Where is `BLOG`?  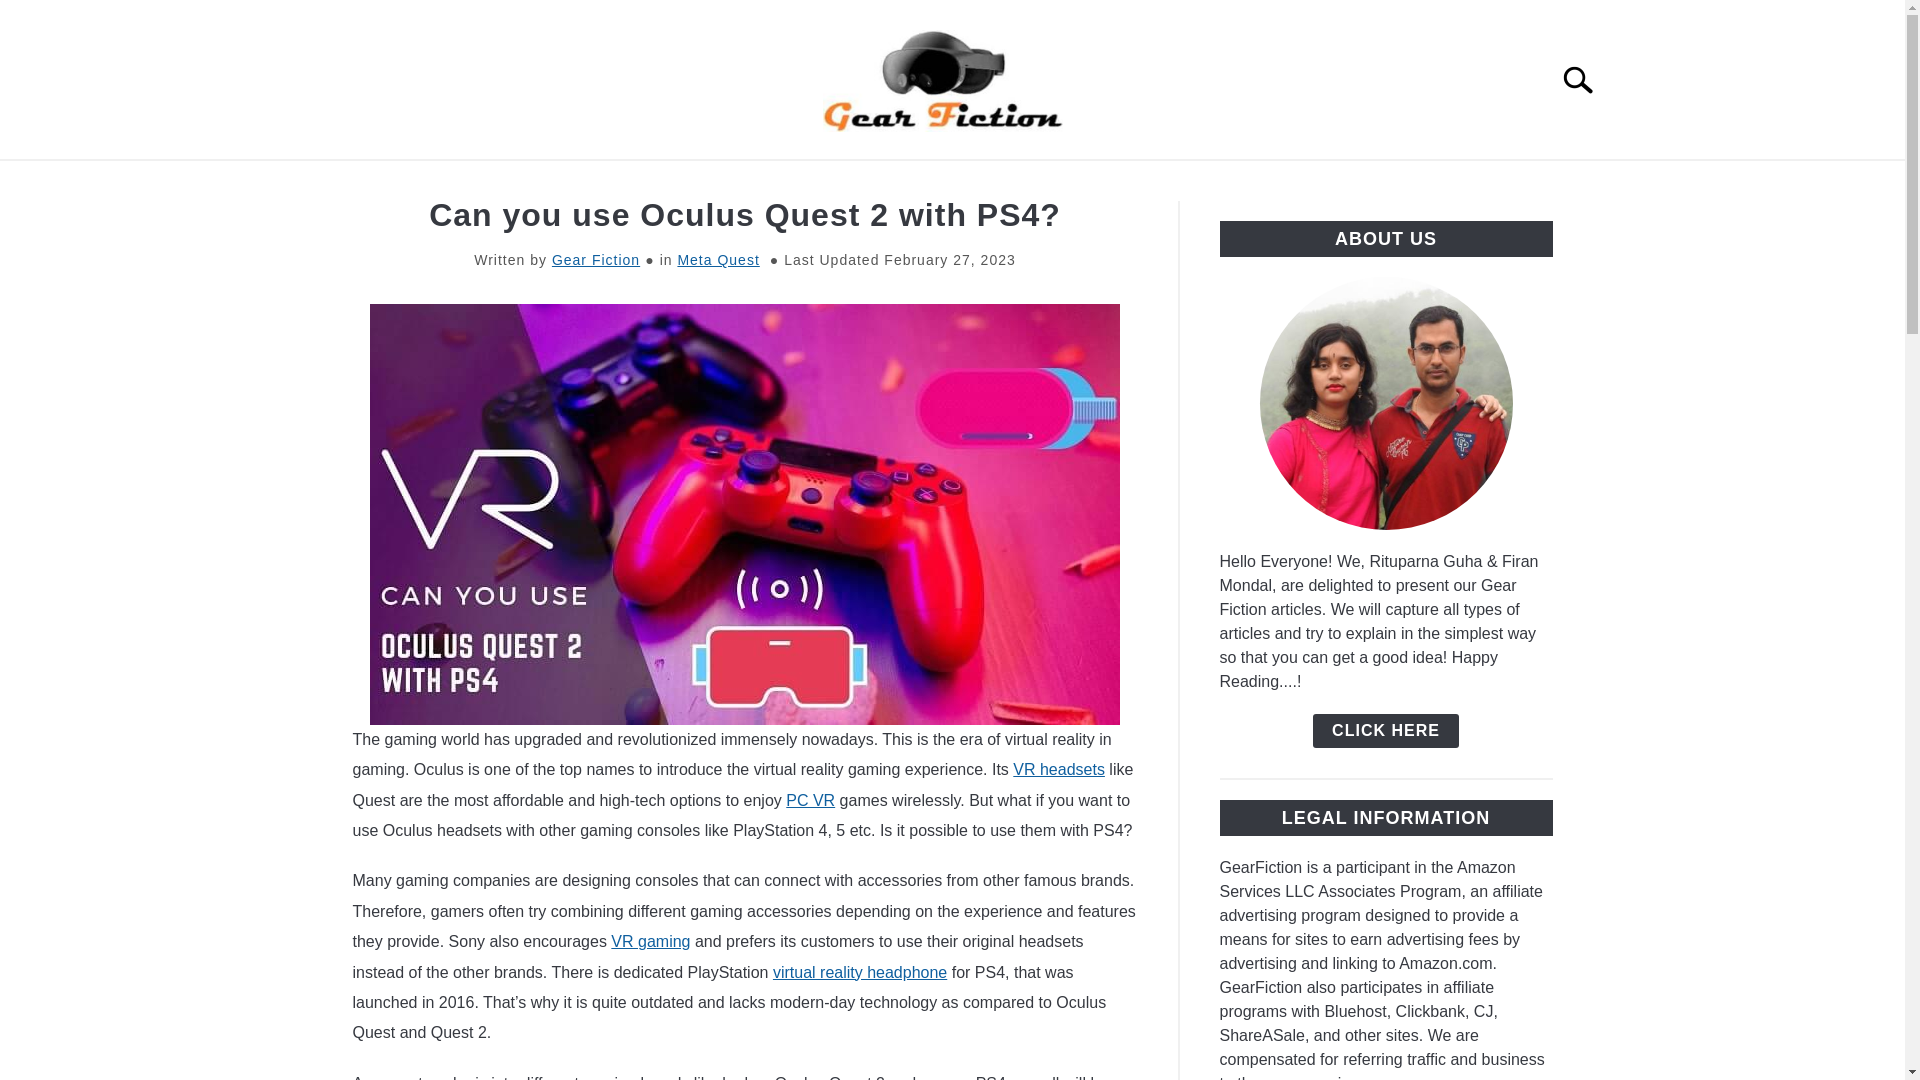
BLOG is located at coordinates (1310, 183).